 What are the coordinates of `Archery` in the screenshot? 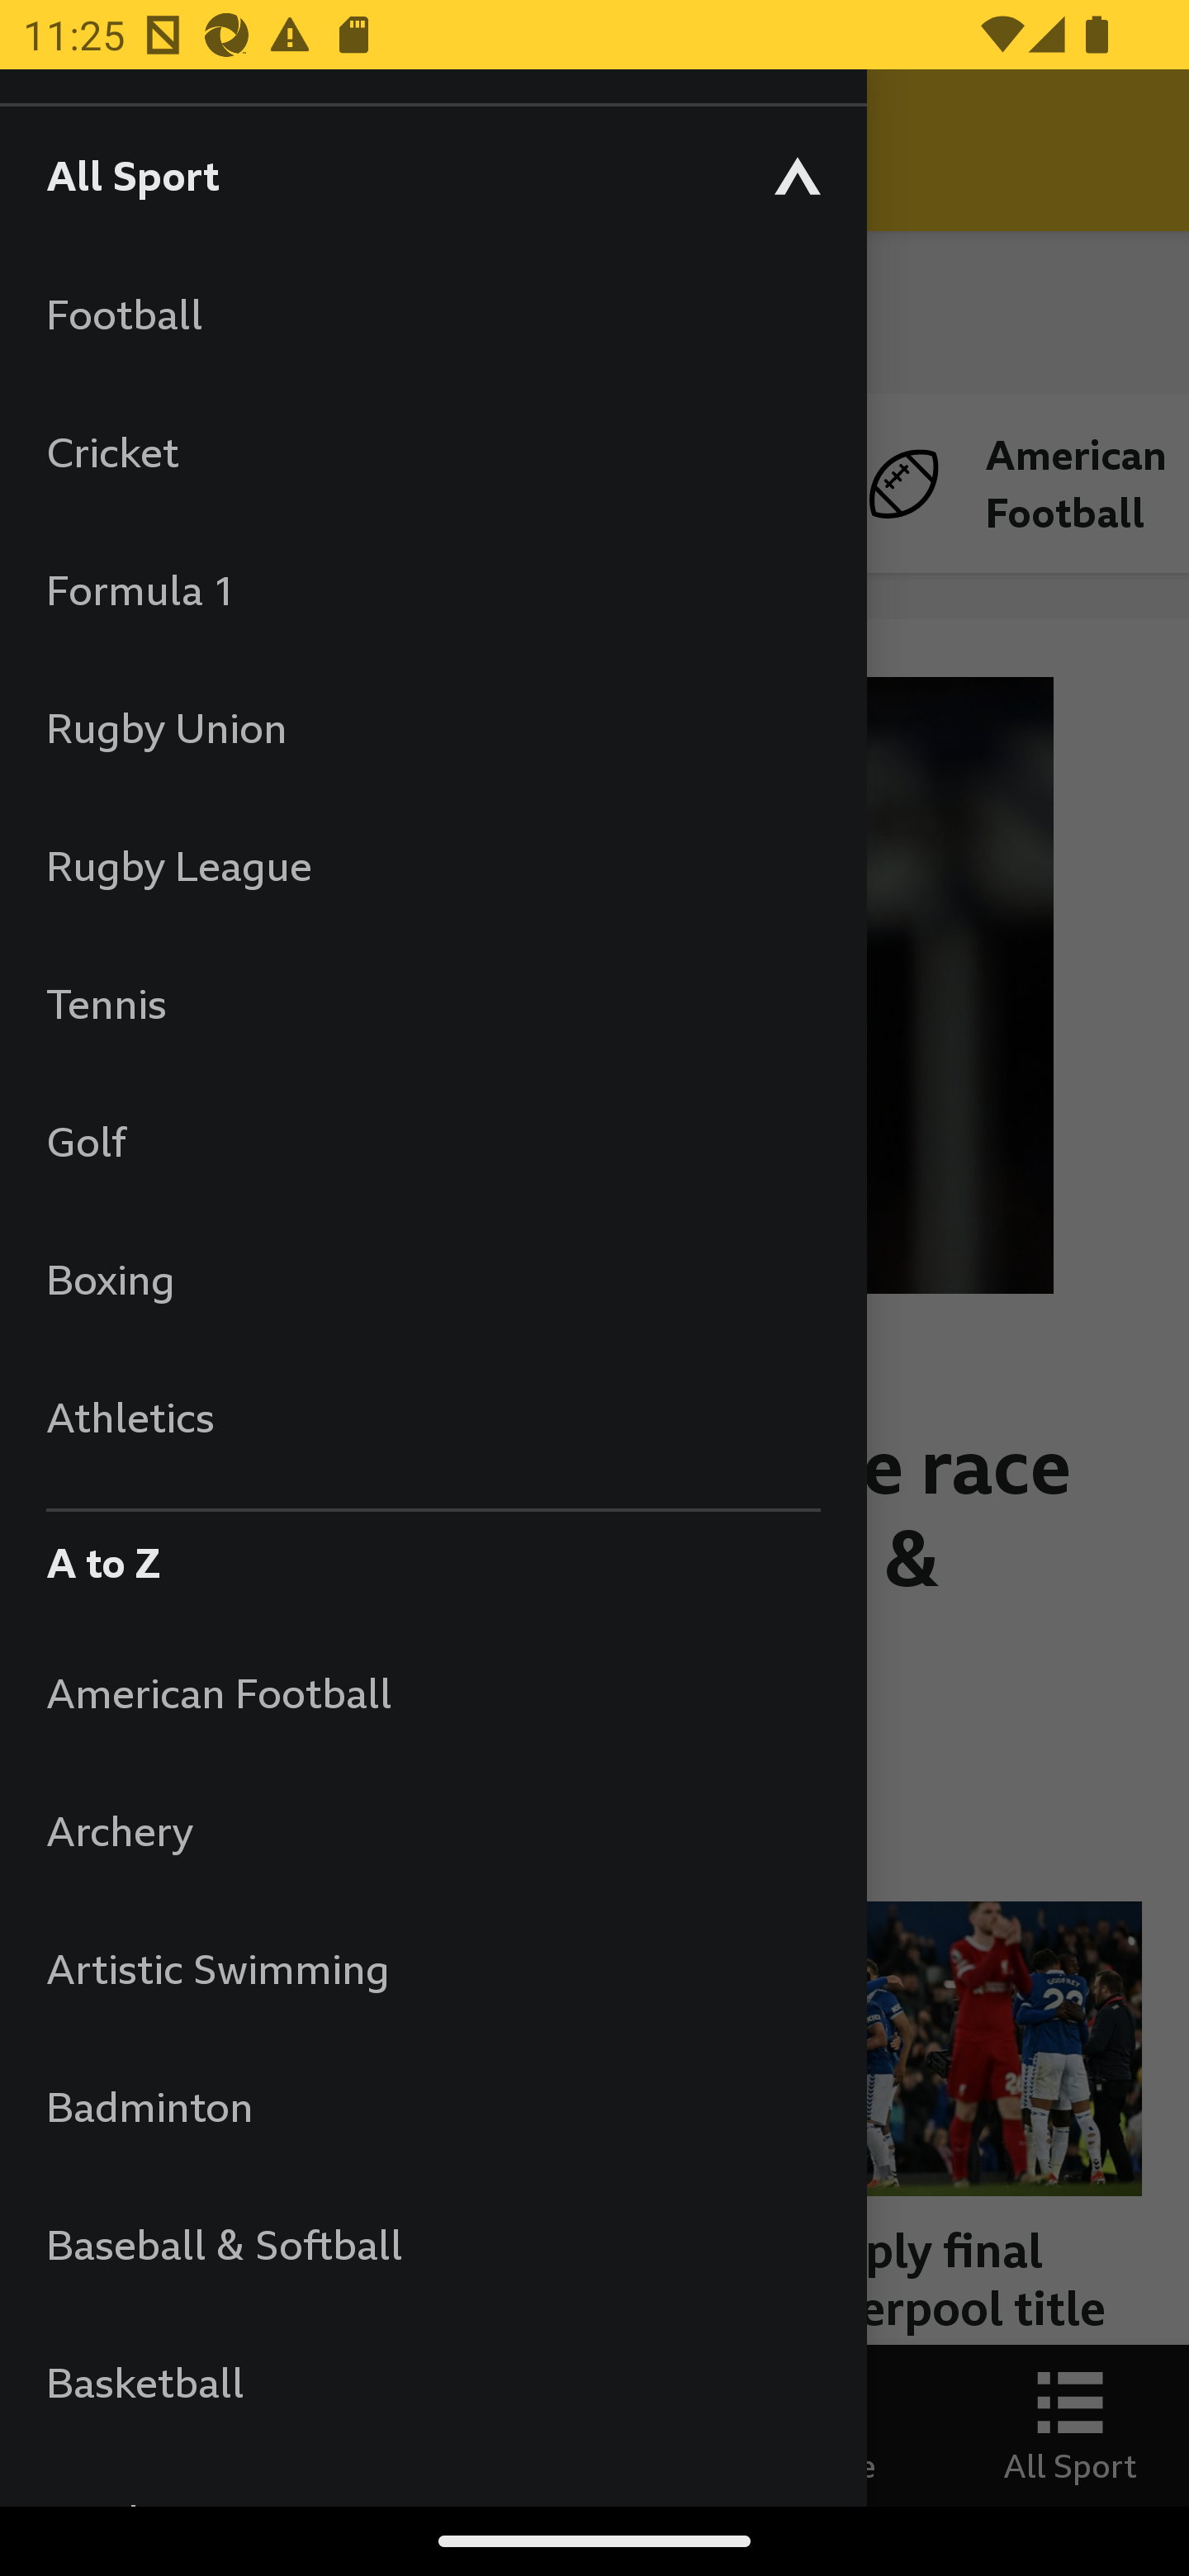 It's located at (433, 1831).